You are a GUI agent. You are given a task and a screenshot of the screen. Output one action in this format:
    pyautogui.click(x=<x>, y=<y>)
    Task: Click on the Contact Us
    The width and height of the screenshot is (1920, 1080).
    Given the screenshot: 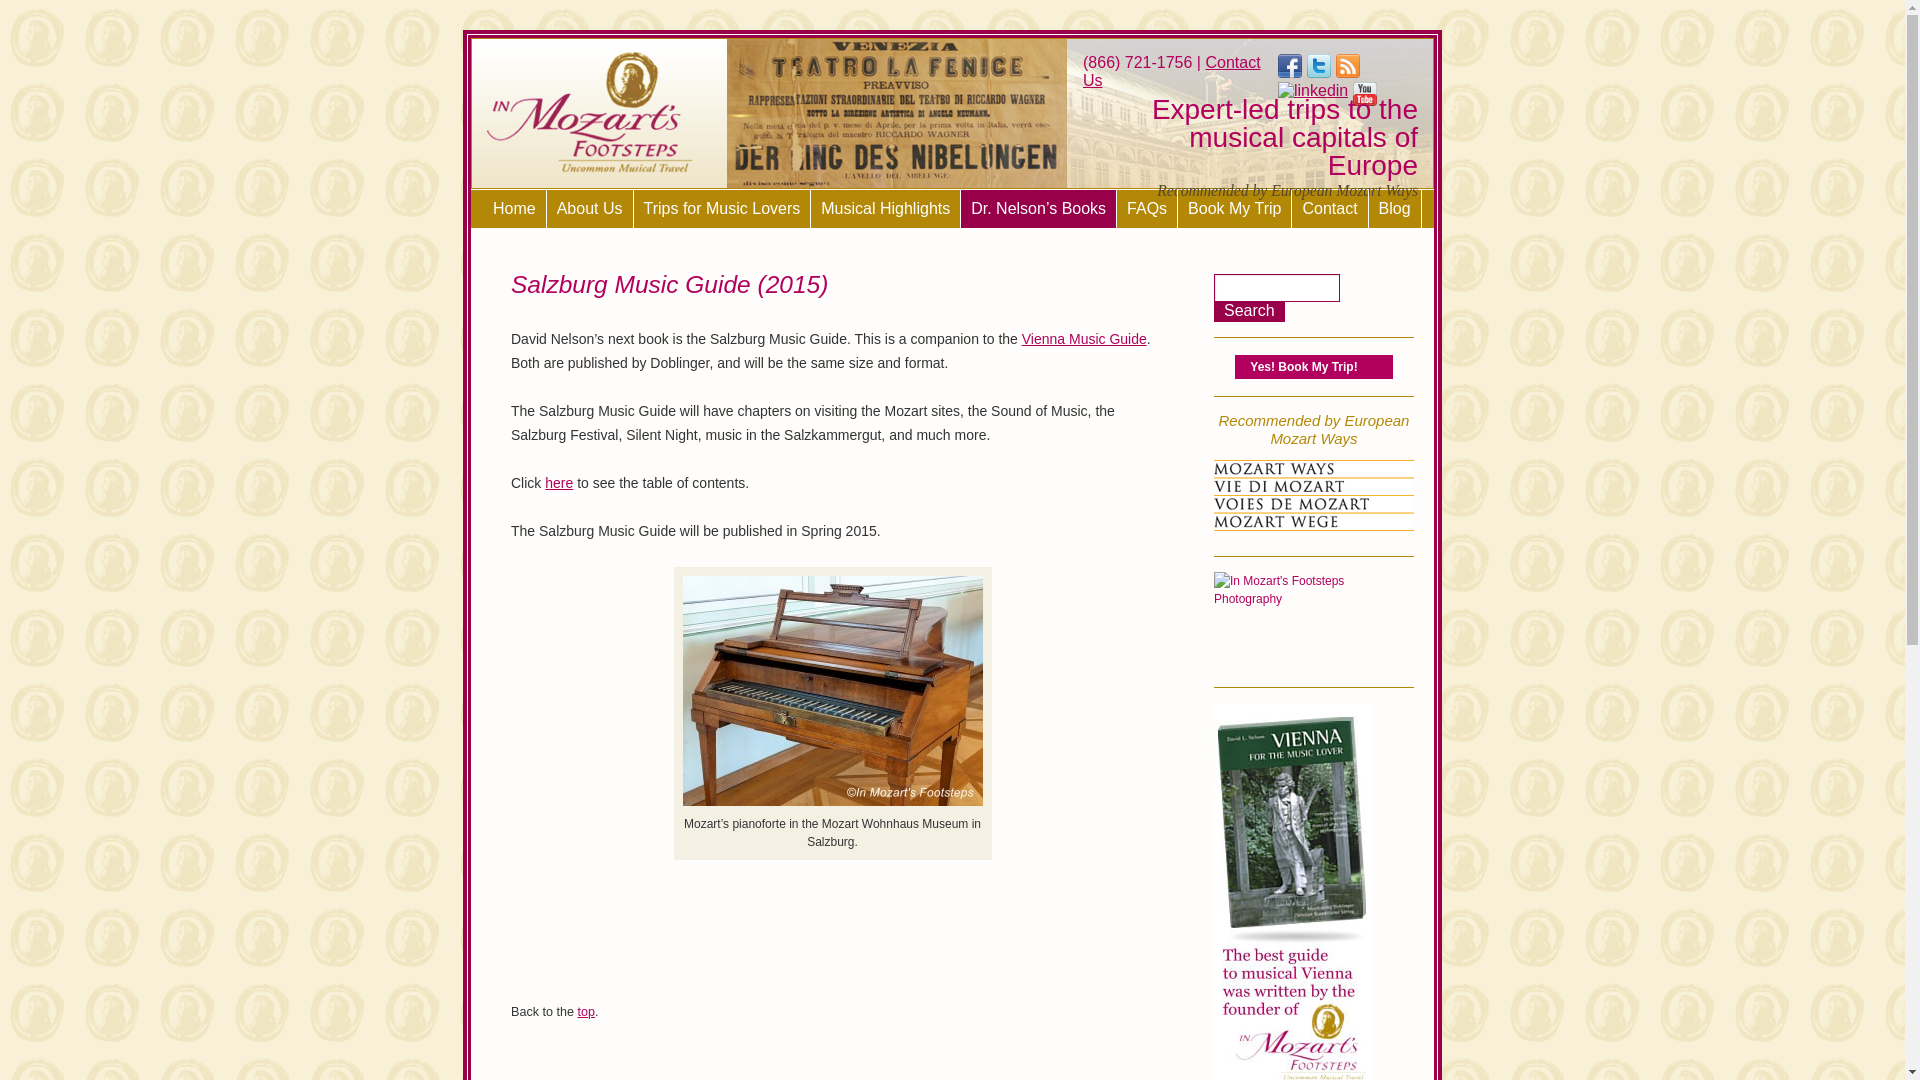 What is the action you would take?
    pyautogui.click(x=1172, y=71)
    